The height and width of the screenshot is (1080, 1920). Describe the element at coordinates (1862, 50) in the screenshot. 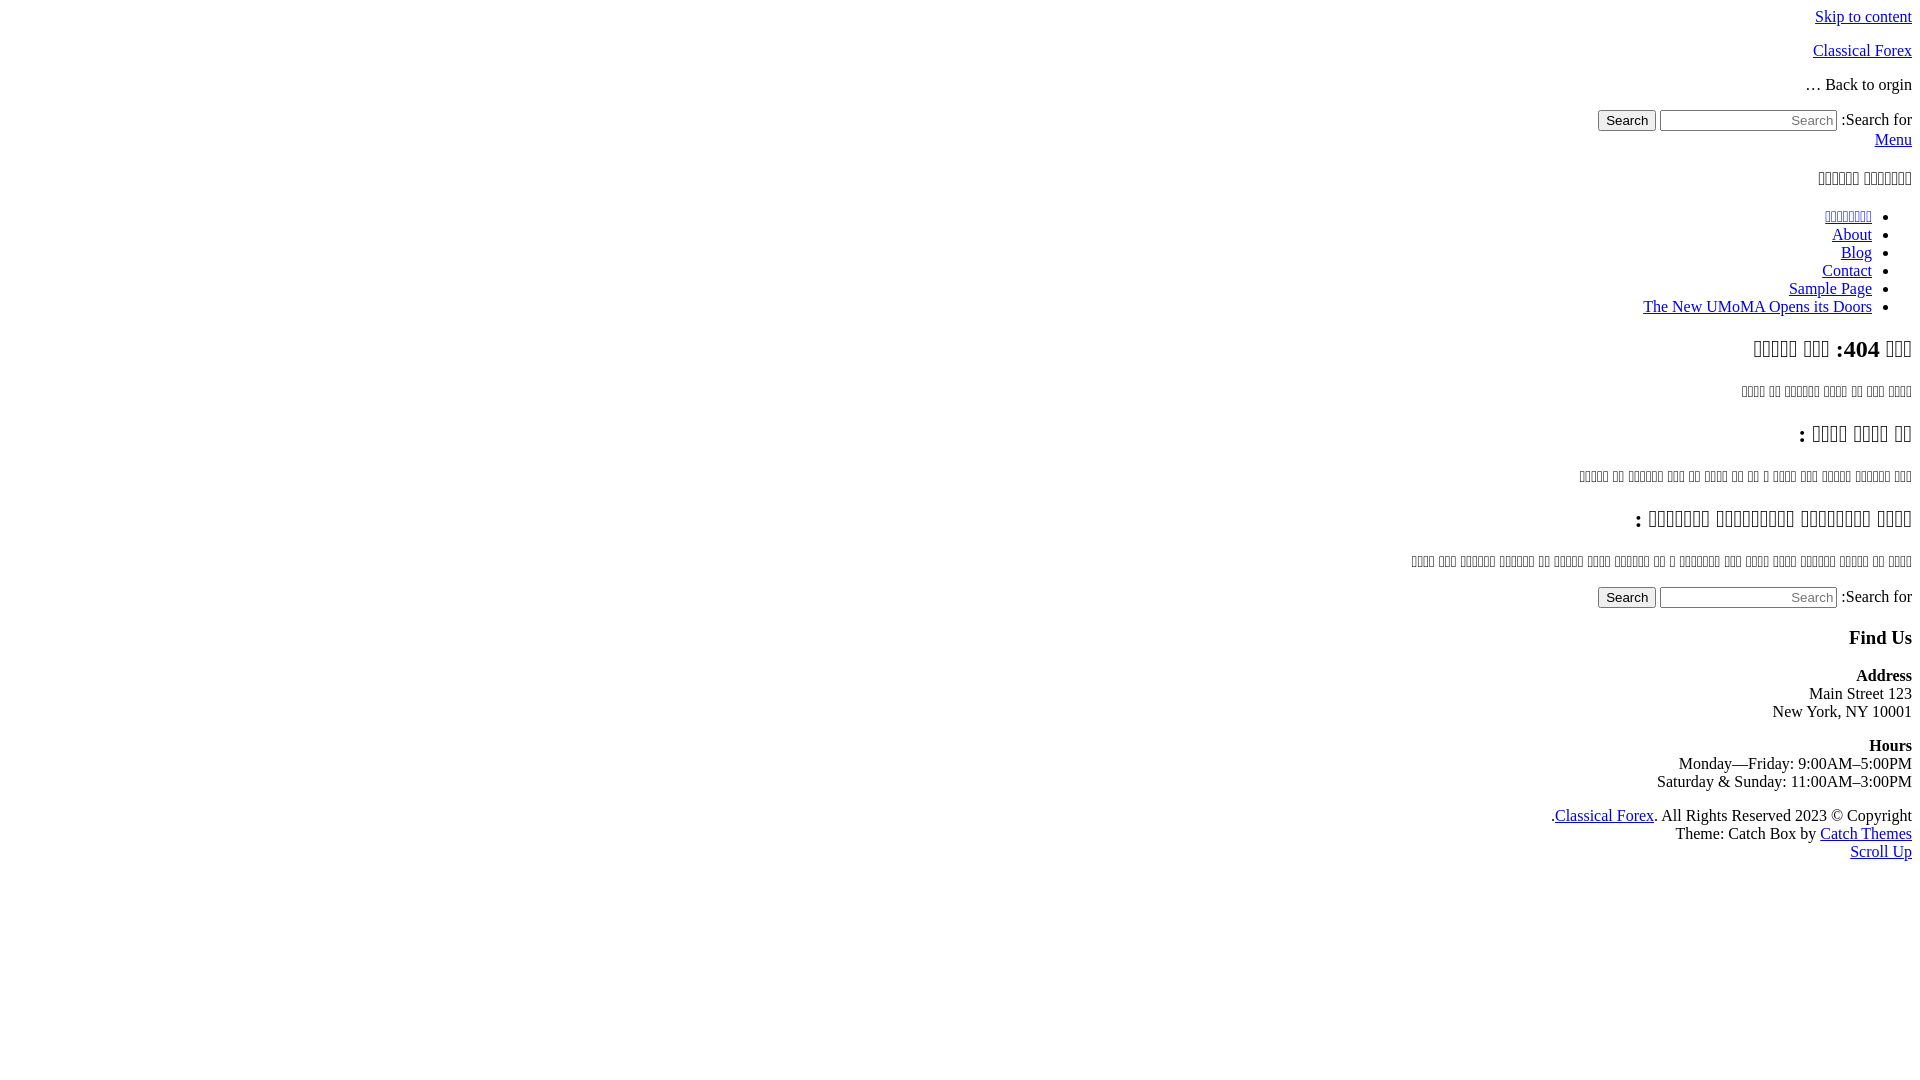

I see `Classical Forex` at that location.